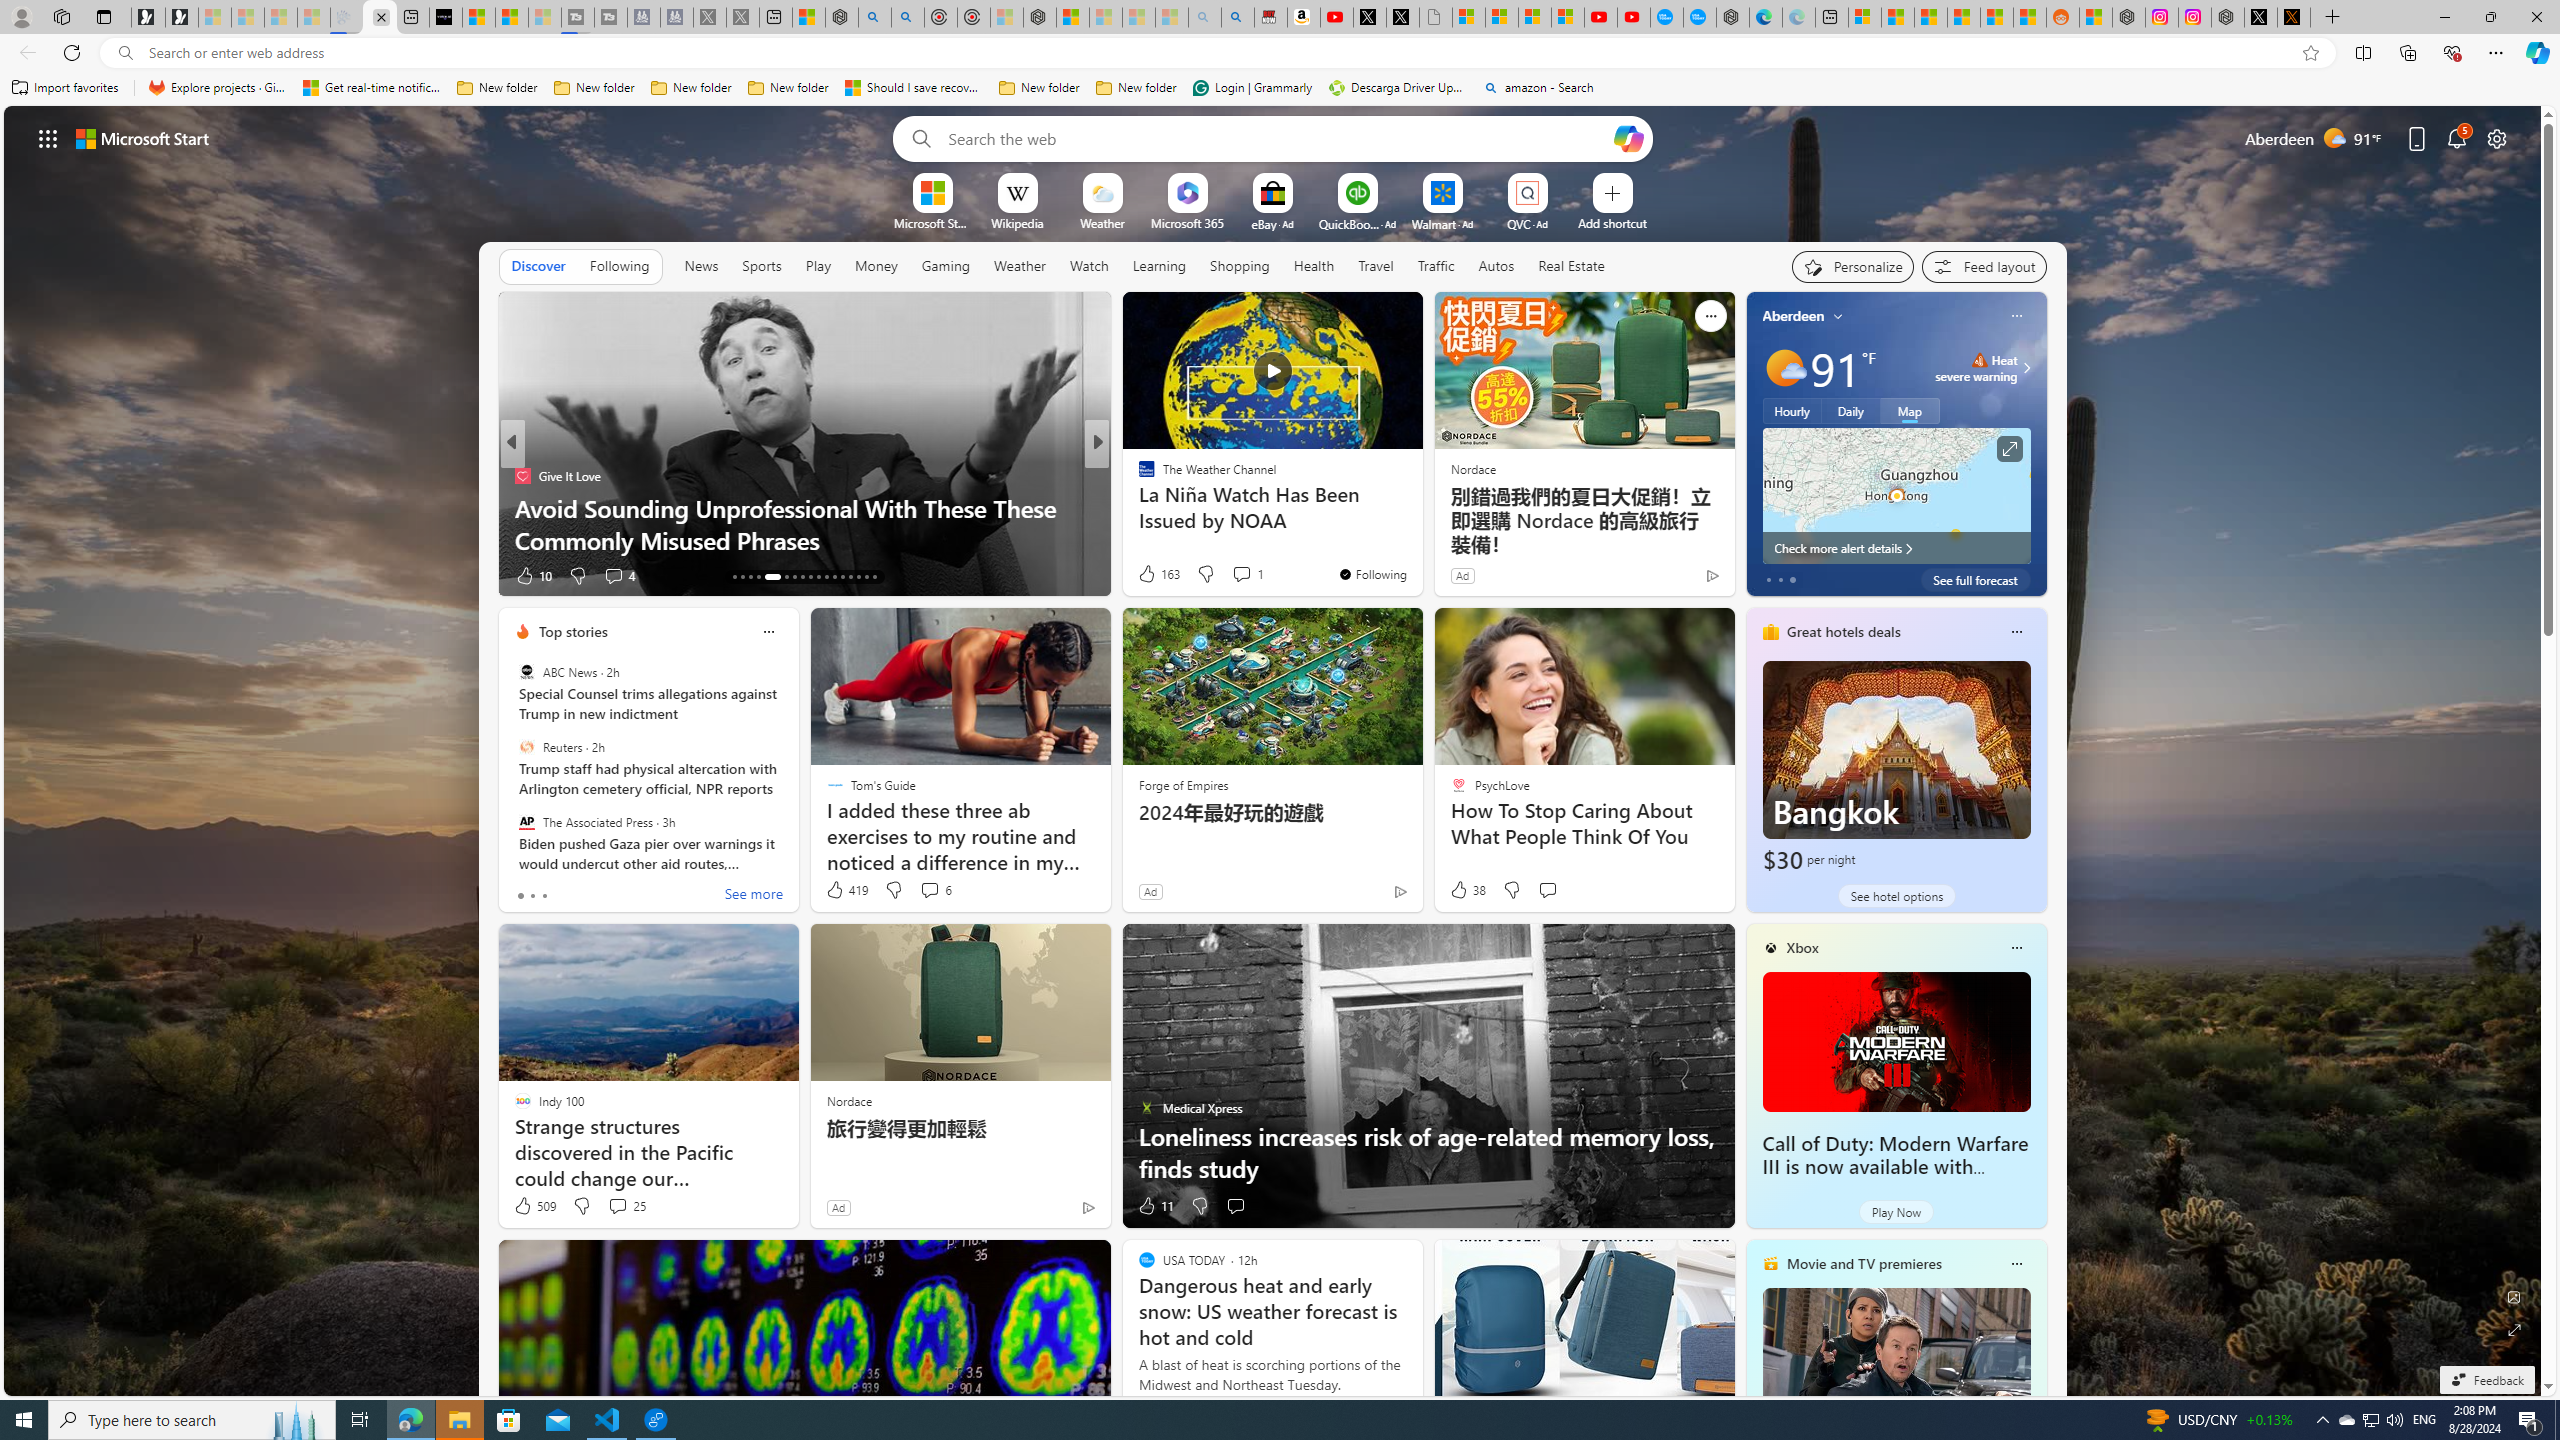 The width and height of the screenshot is (2560, 1440). Describe the element at coordinates (1376, 265) in the screenshot. I see `Travel` at that location.